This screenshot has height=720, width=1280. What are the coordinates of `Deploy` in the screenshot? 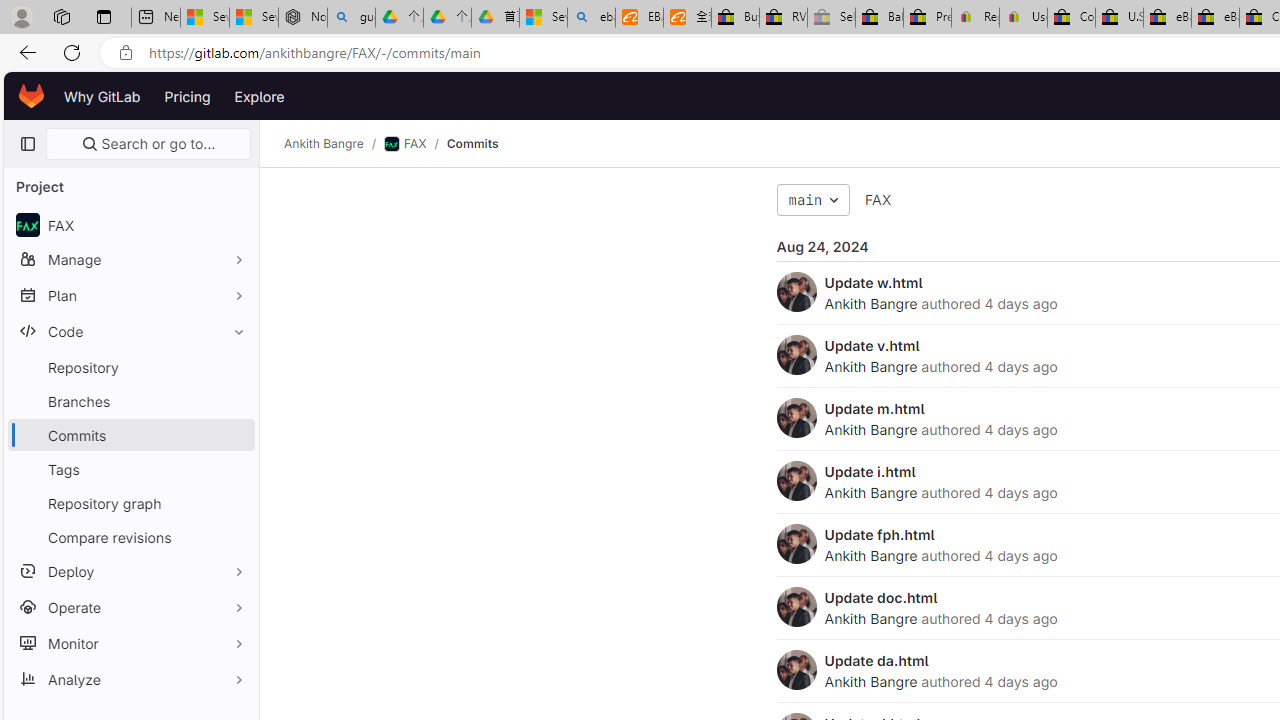 It's located at (130, 570).